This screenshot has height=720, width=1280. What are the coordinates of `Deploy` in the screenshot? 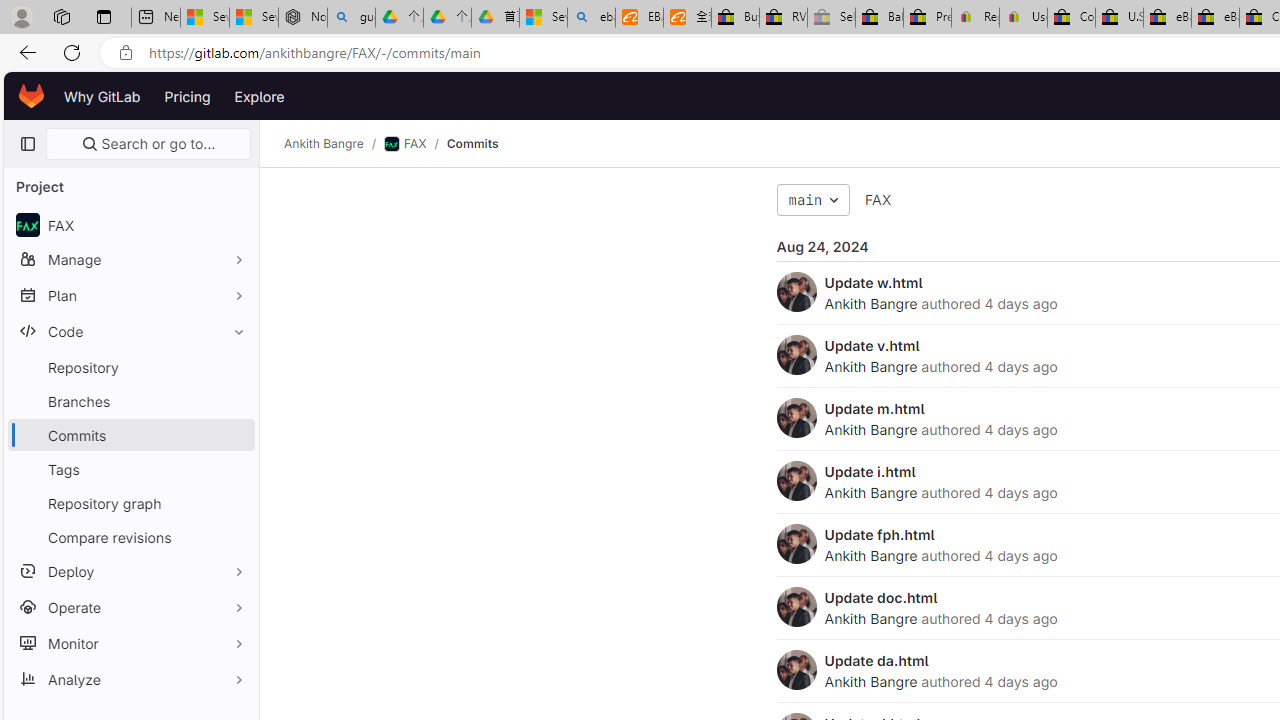 It's located at (130, 570).